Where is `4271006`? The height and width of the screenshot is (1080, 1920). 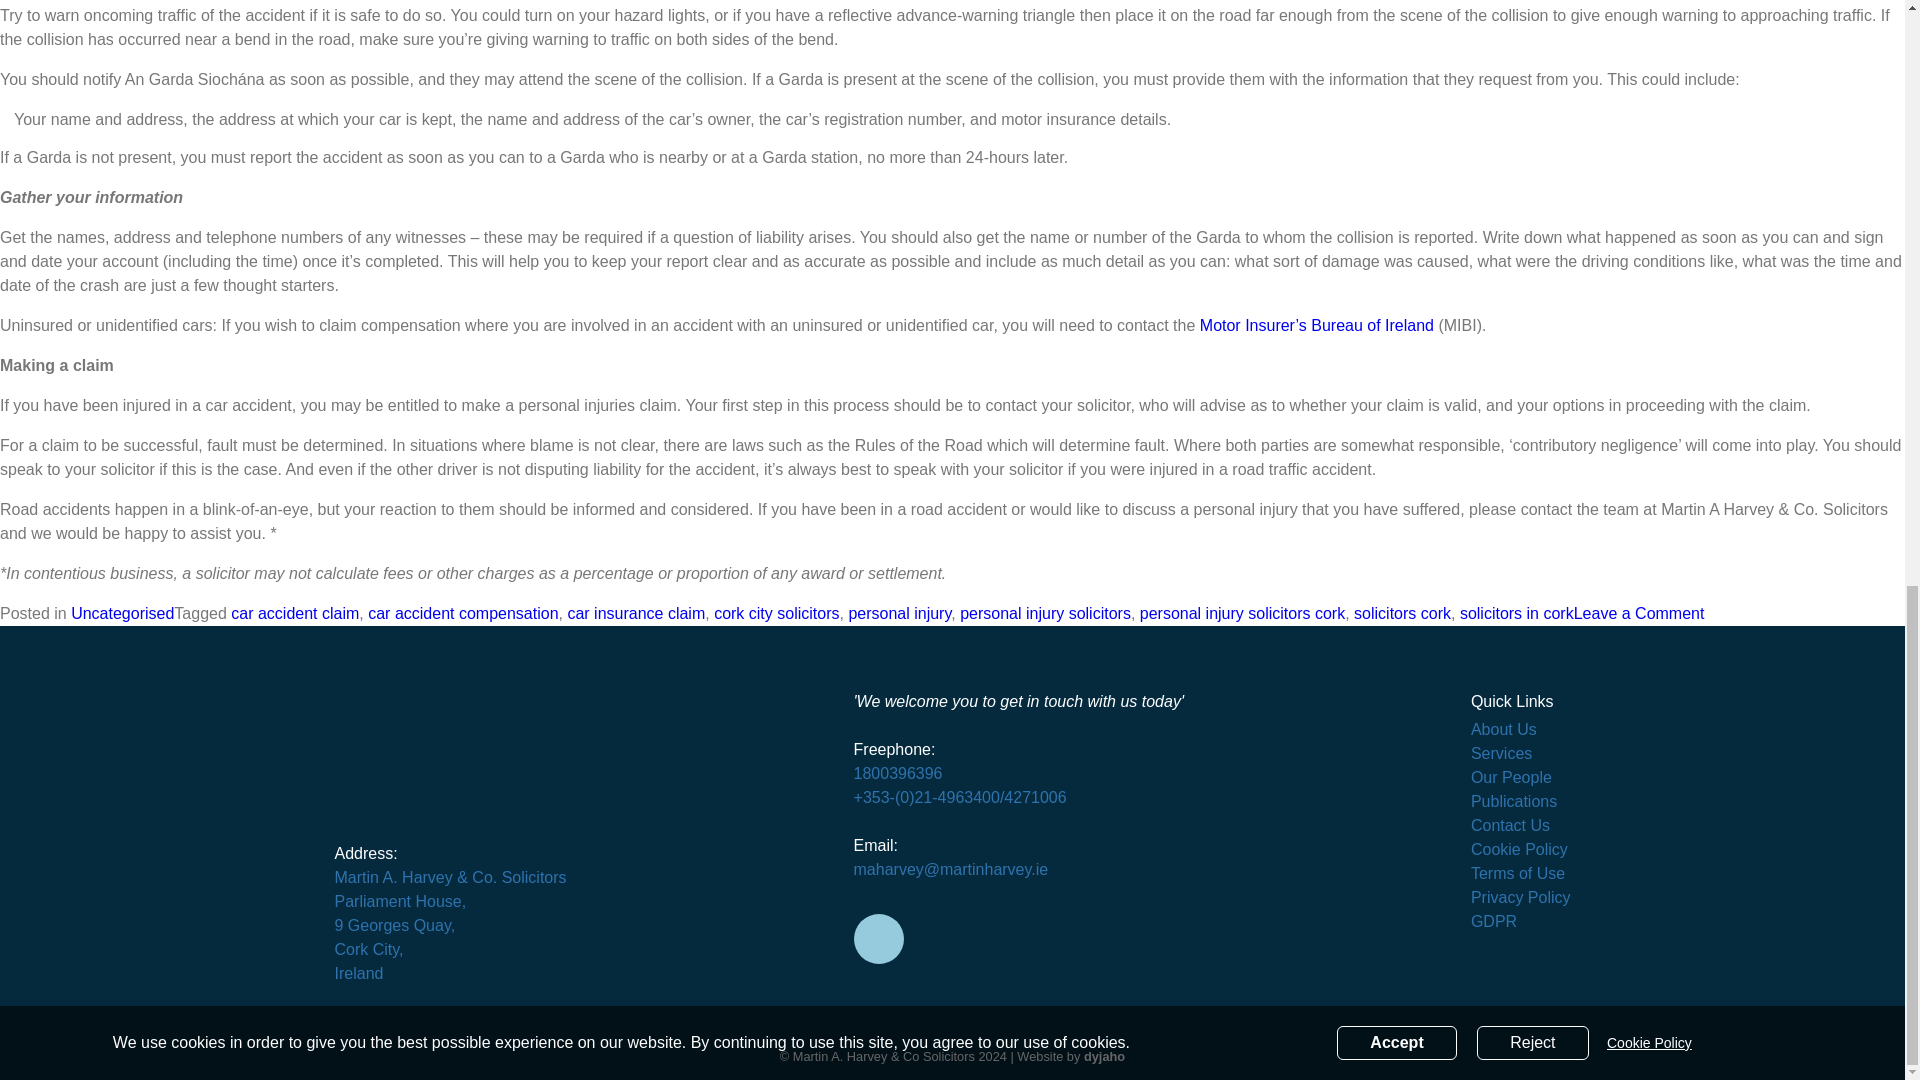
4271006 is located at coordinates (1034, 797).